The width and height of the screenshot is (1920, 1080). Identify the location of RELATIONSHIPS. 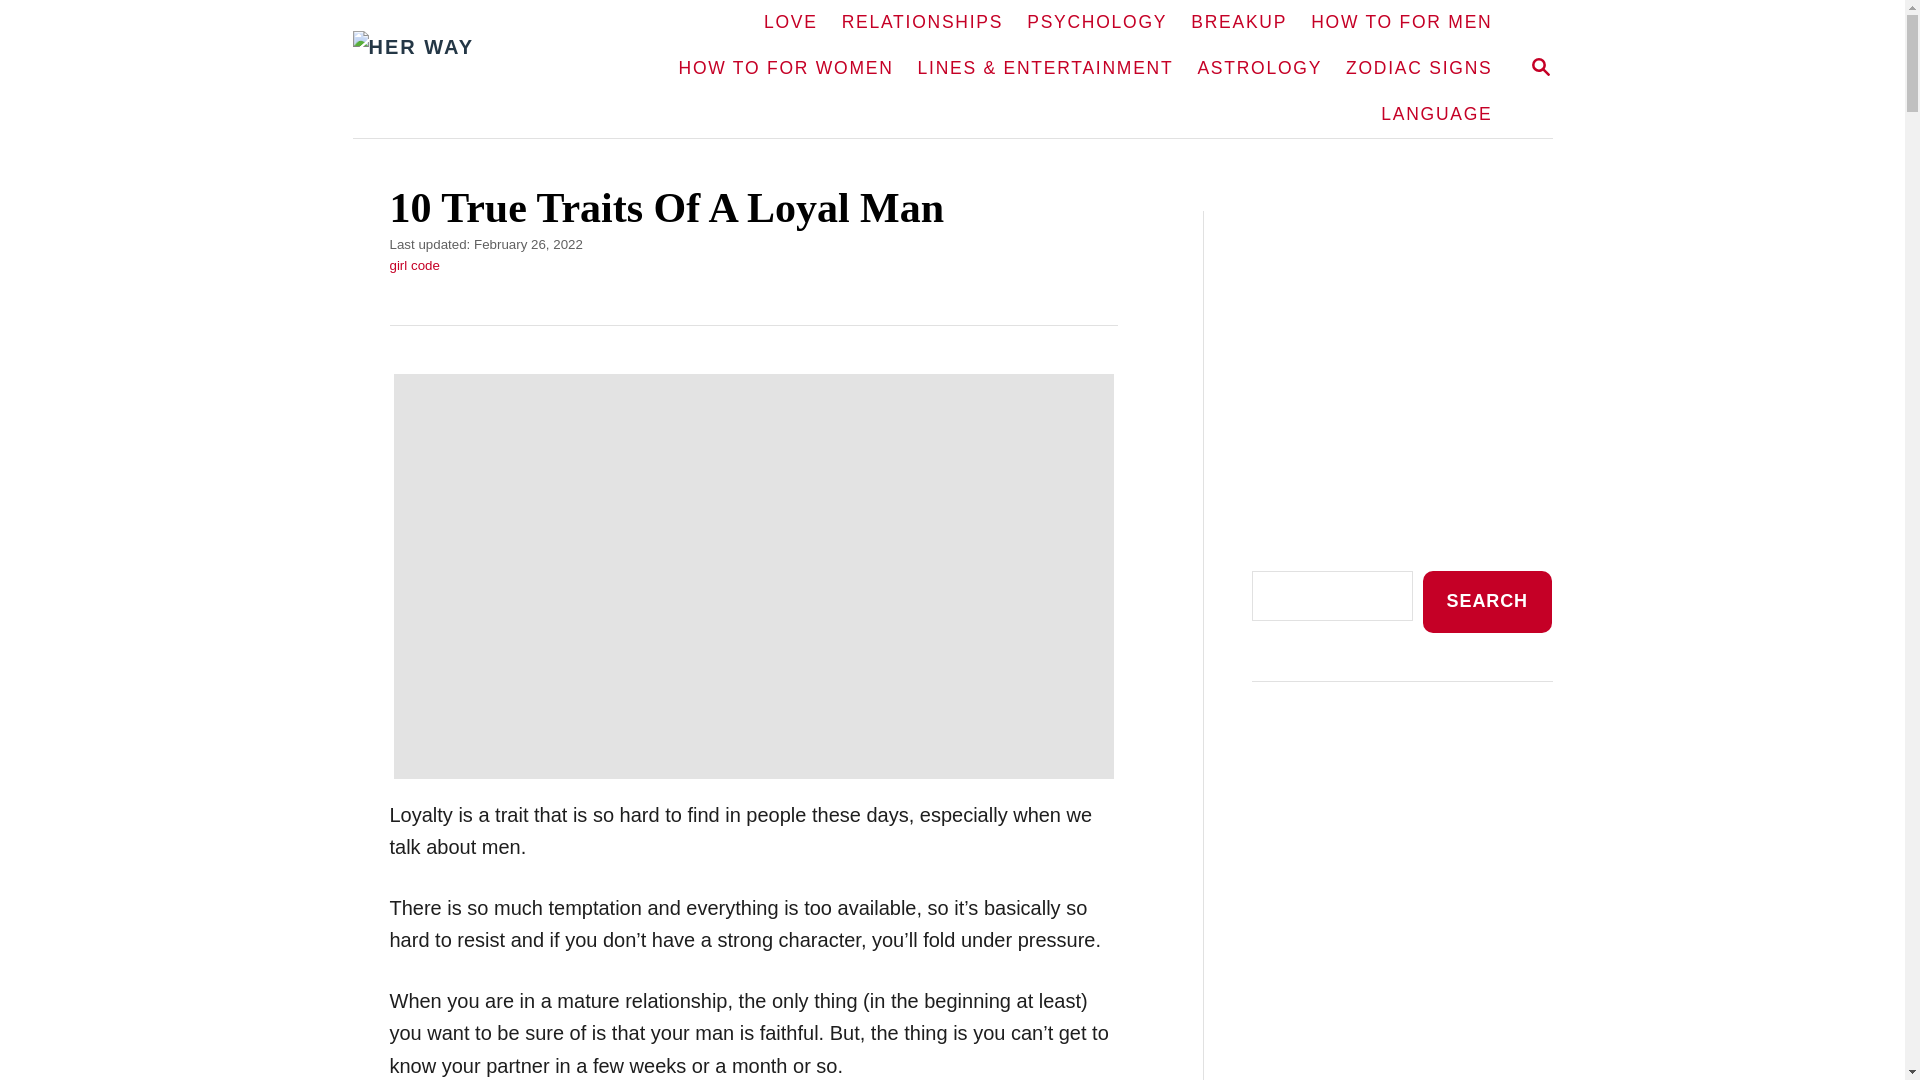
(922, 23).